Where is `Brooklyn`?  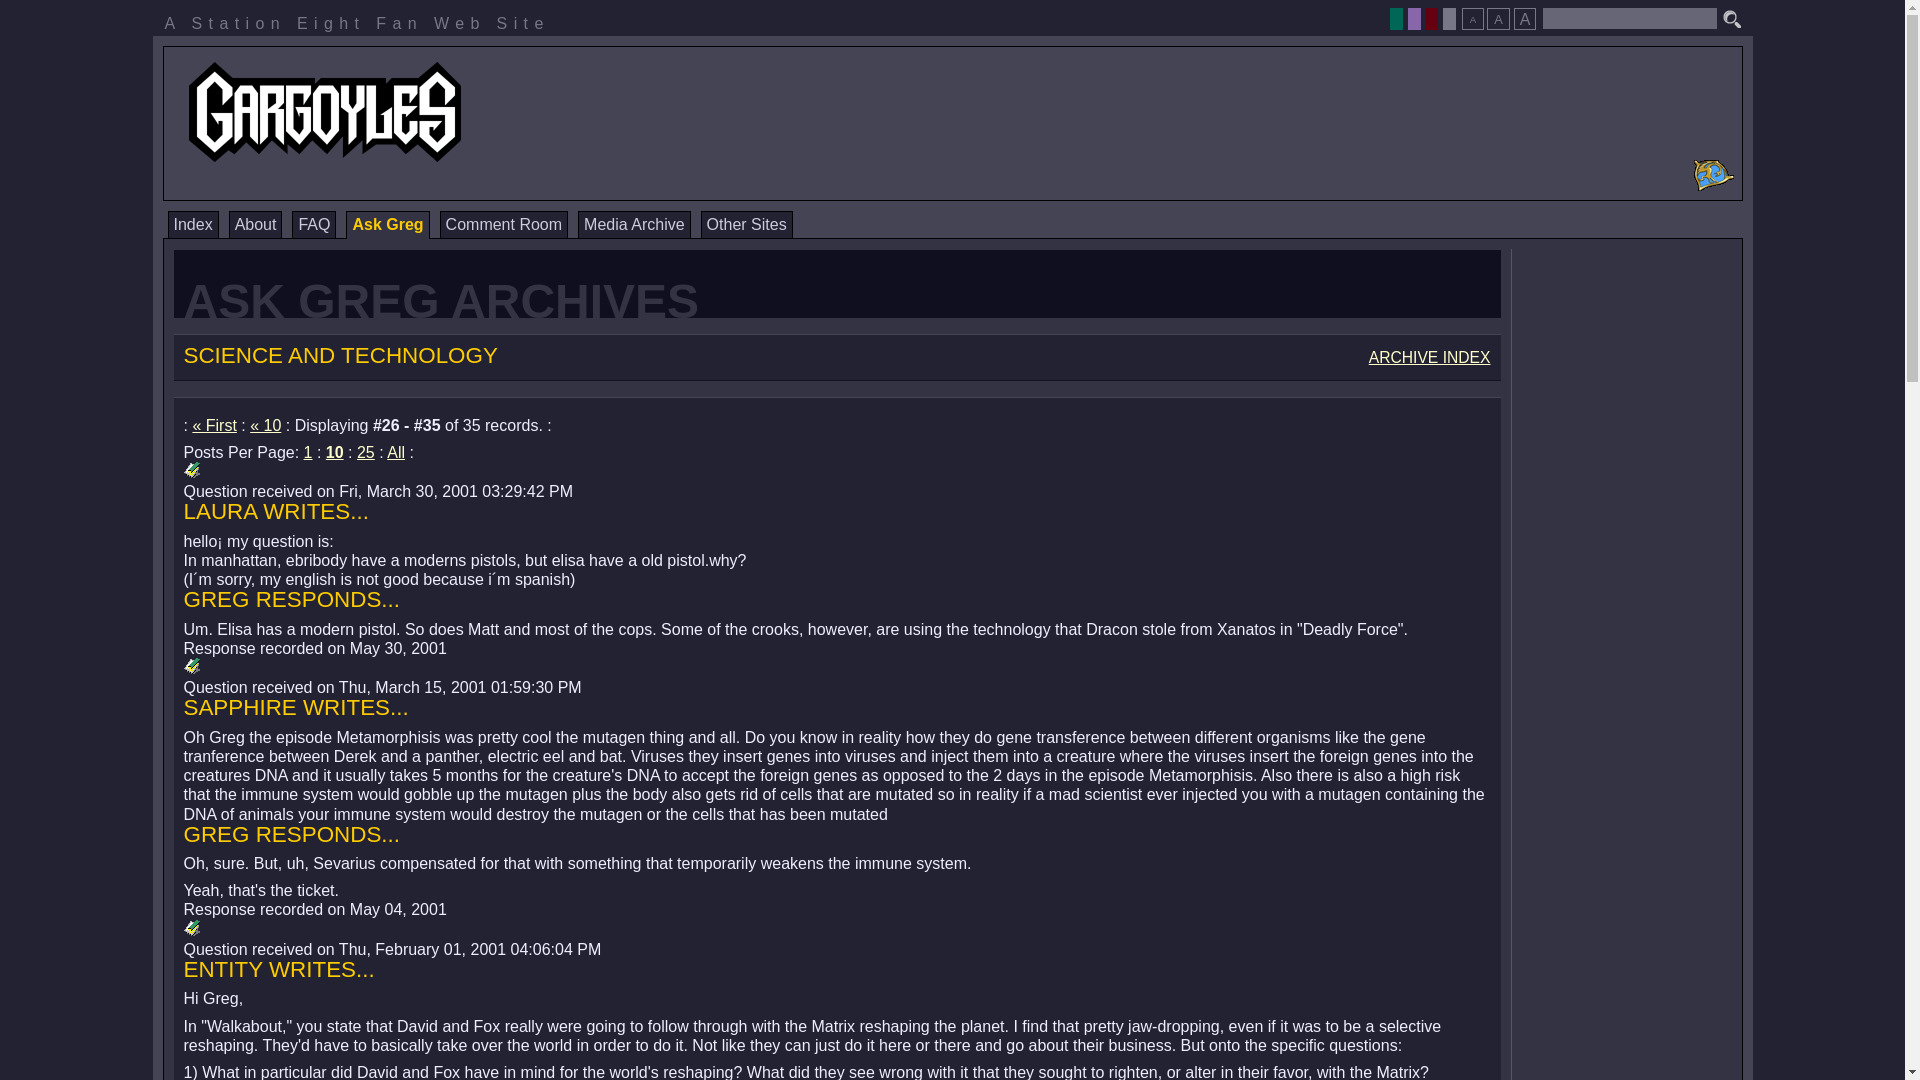 Brooklyn is located at coordinates (1431, 18).